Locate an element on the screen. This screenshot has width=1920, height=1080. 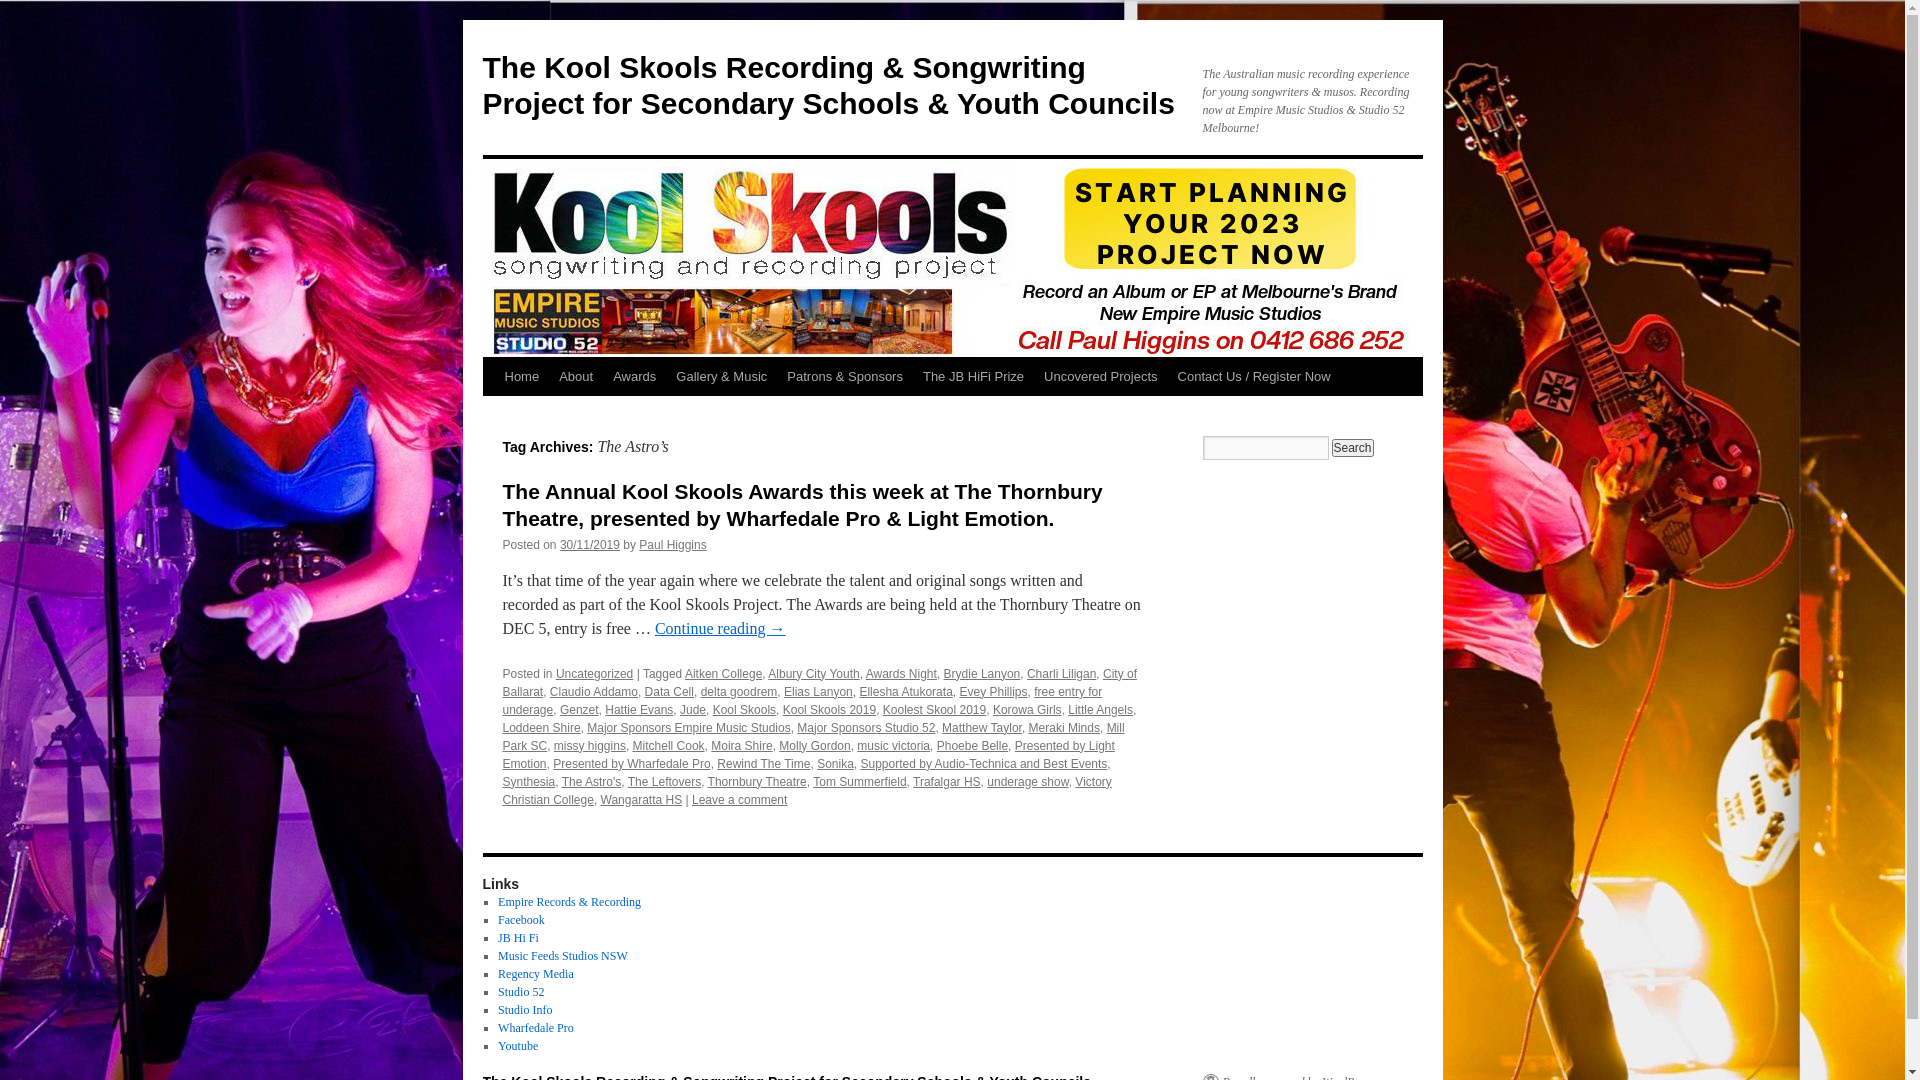
Mill Park SC is located at coordinates (813, 737).